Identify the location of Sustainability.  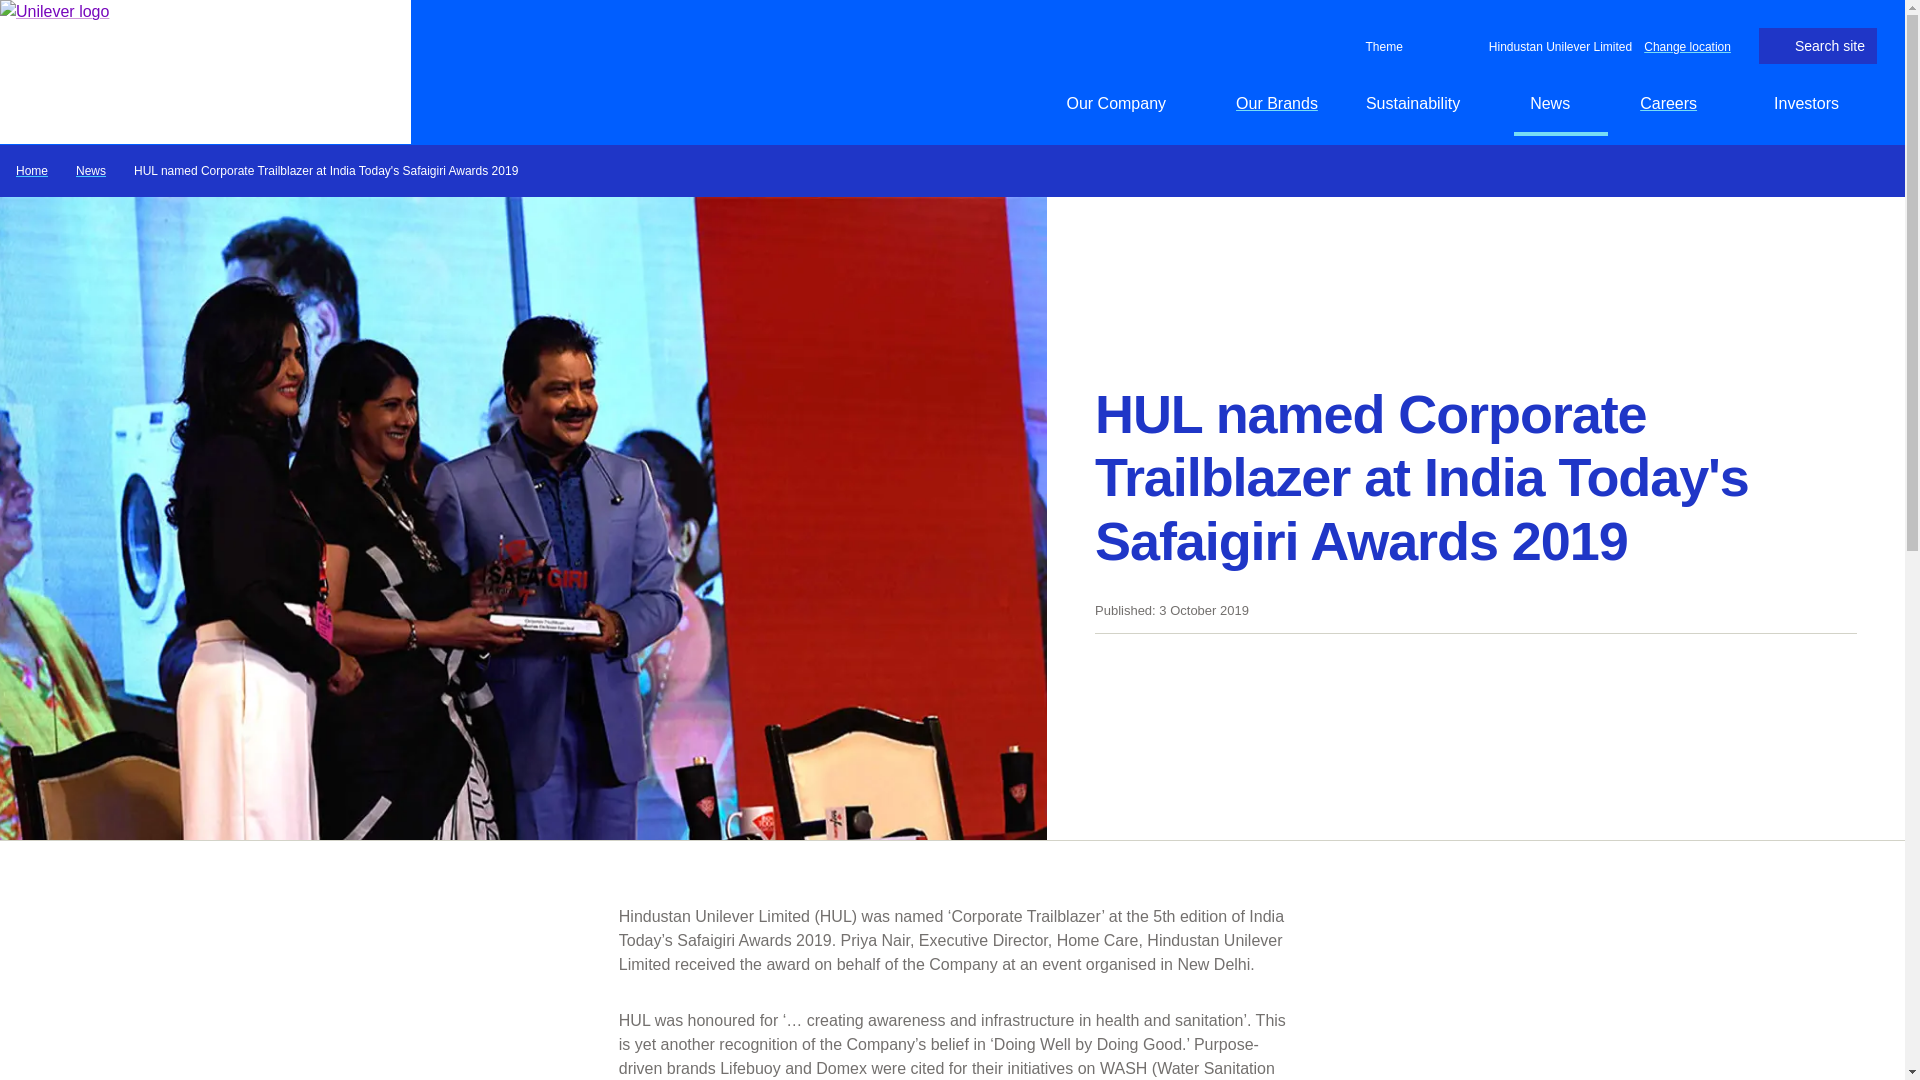
(1423, 103).